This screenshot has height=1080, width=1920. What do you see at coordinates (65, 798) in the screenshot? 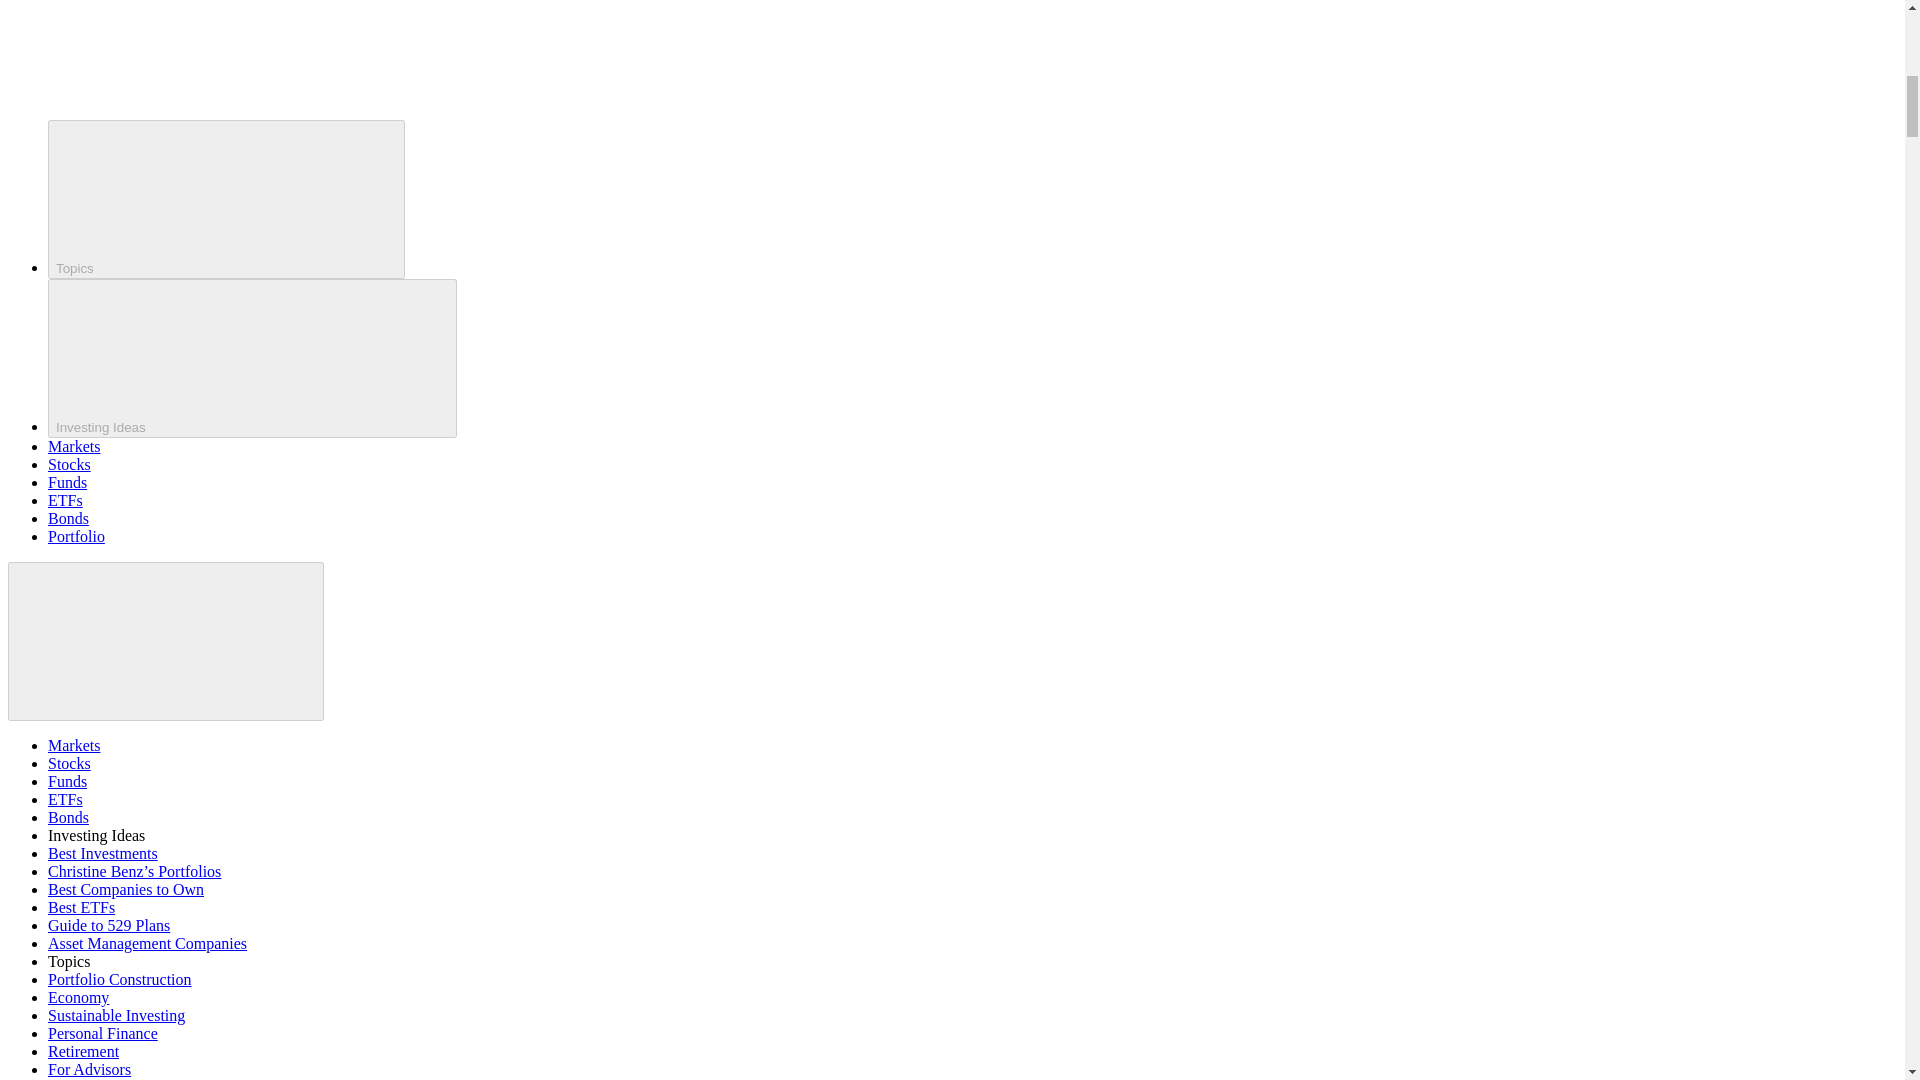
I see `ETFs` at bounding box center [65, 798].